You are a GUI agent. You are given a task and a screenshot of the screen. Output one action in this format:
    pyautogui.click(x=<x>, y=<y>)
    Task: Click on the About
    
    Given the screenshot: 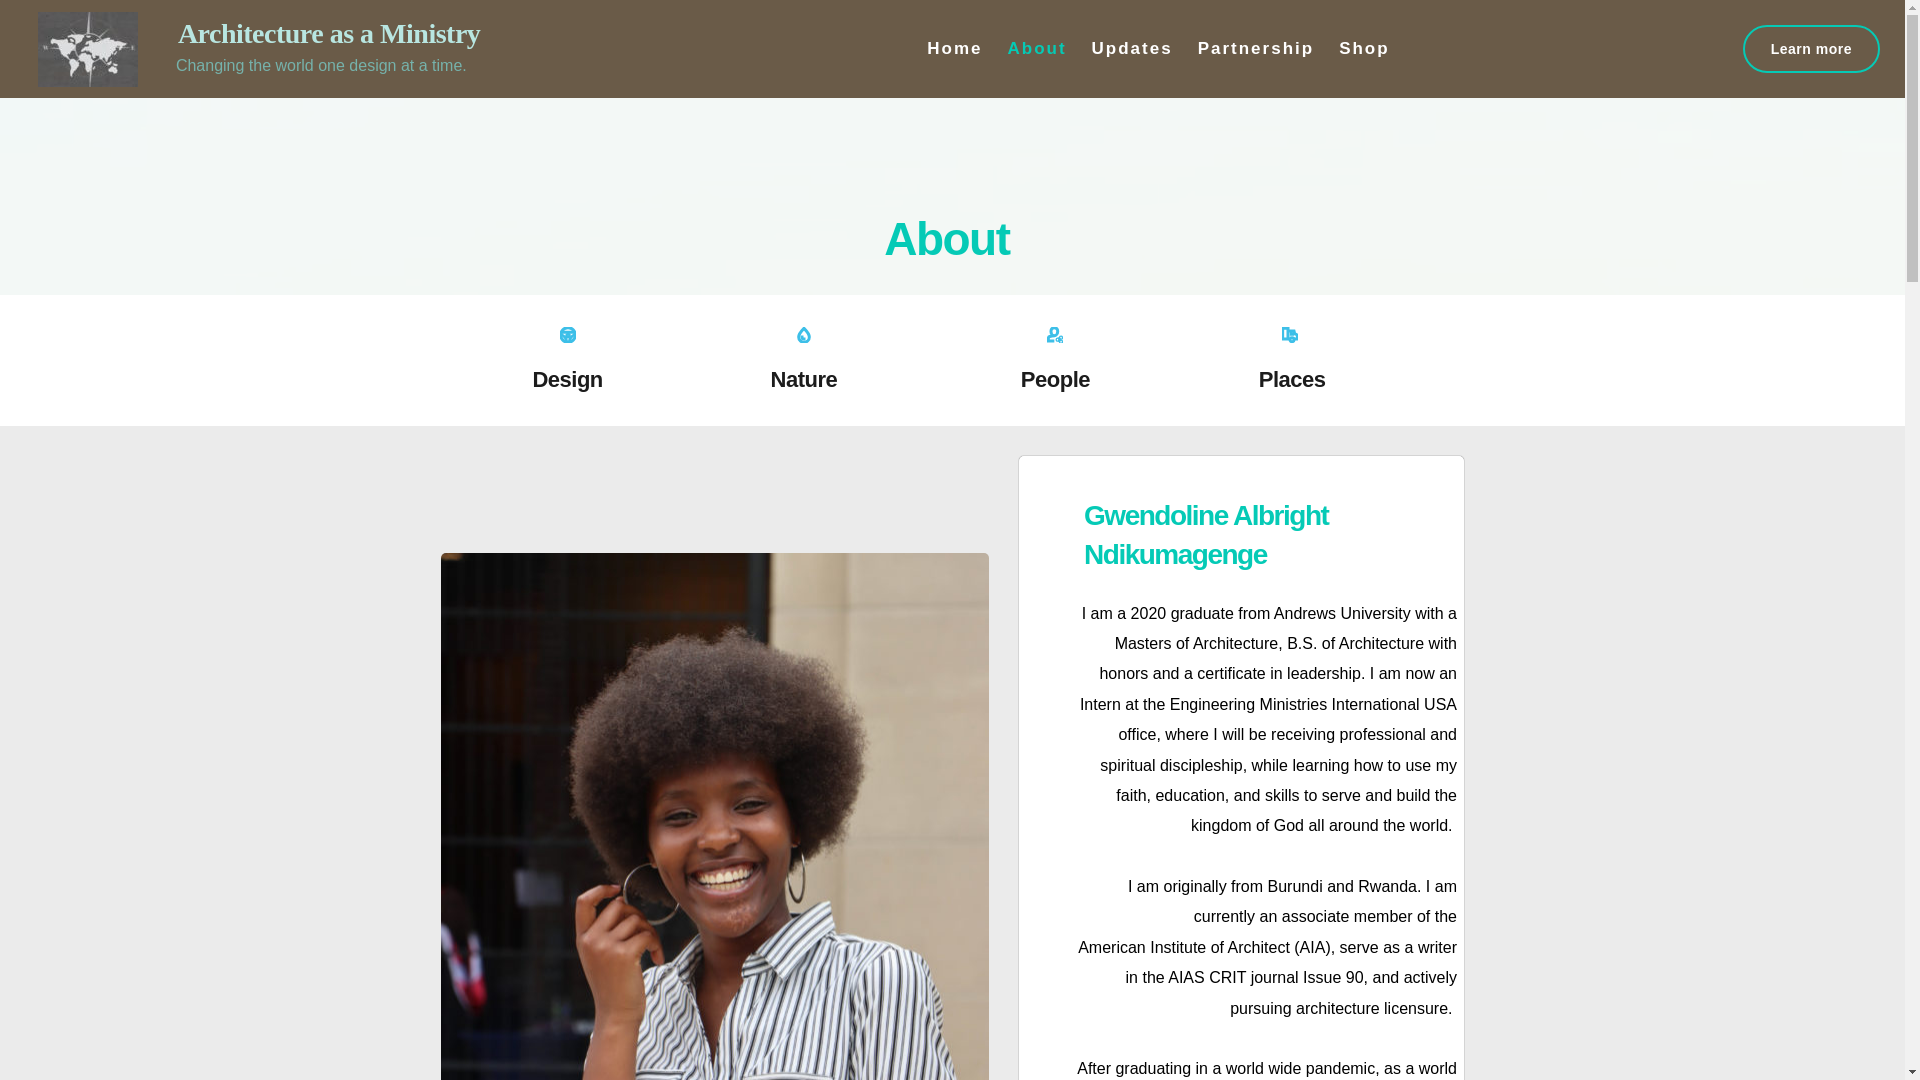 What is the action you would take?
    pyautogui.click(x=1036, y=48)
    